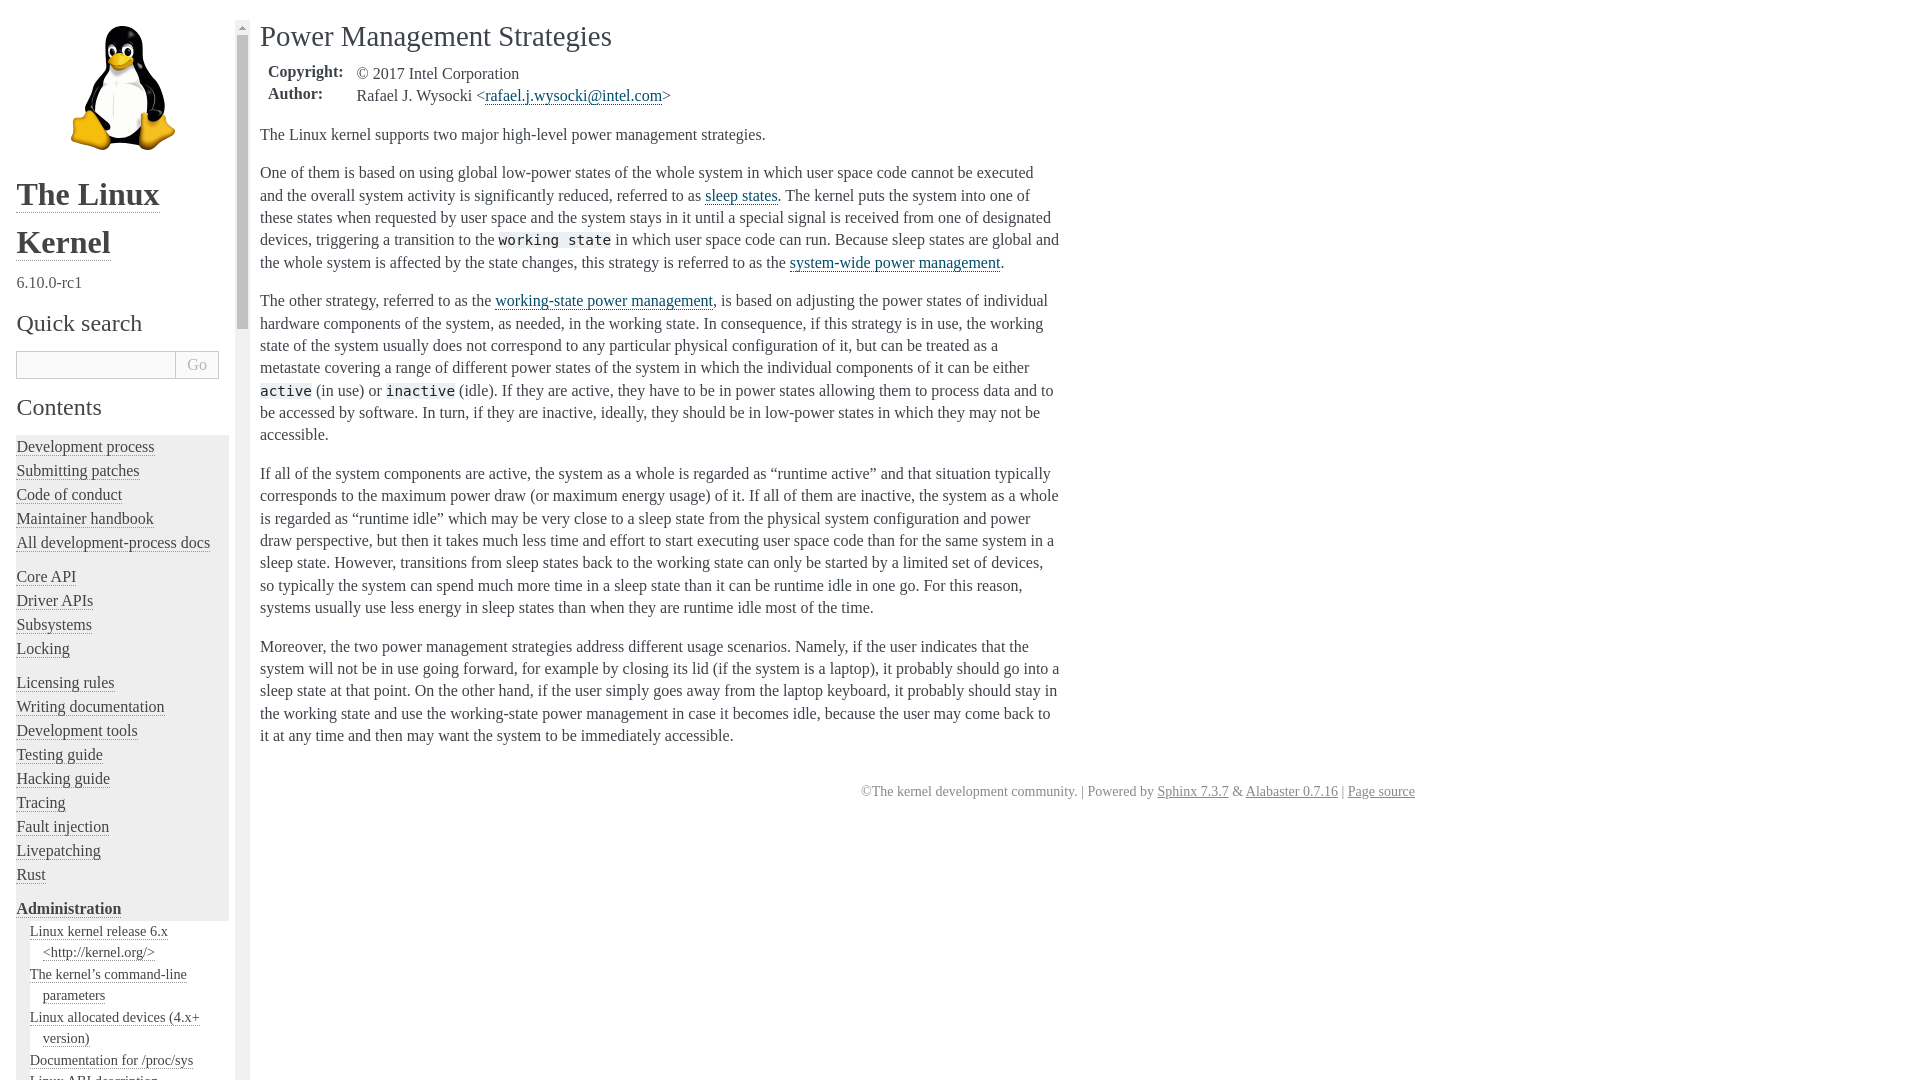 The width and height of the screenshot is (1920, 1080). What do you see at coordinates (58, 754) in the screenshot?
I see `Testing guide` at bounding box center [58, 754].